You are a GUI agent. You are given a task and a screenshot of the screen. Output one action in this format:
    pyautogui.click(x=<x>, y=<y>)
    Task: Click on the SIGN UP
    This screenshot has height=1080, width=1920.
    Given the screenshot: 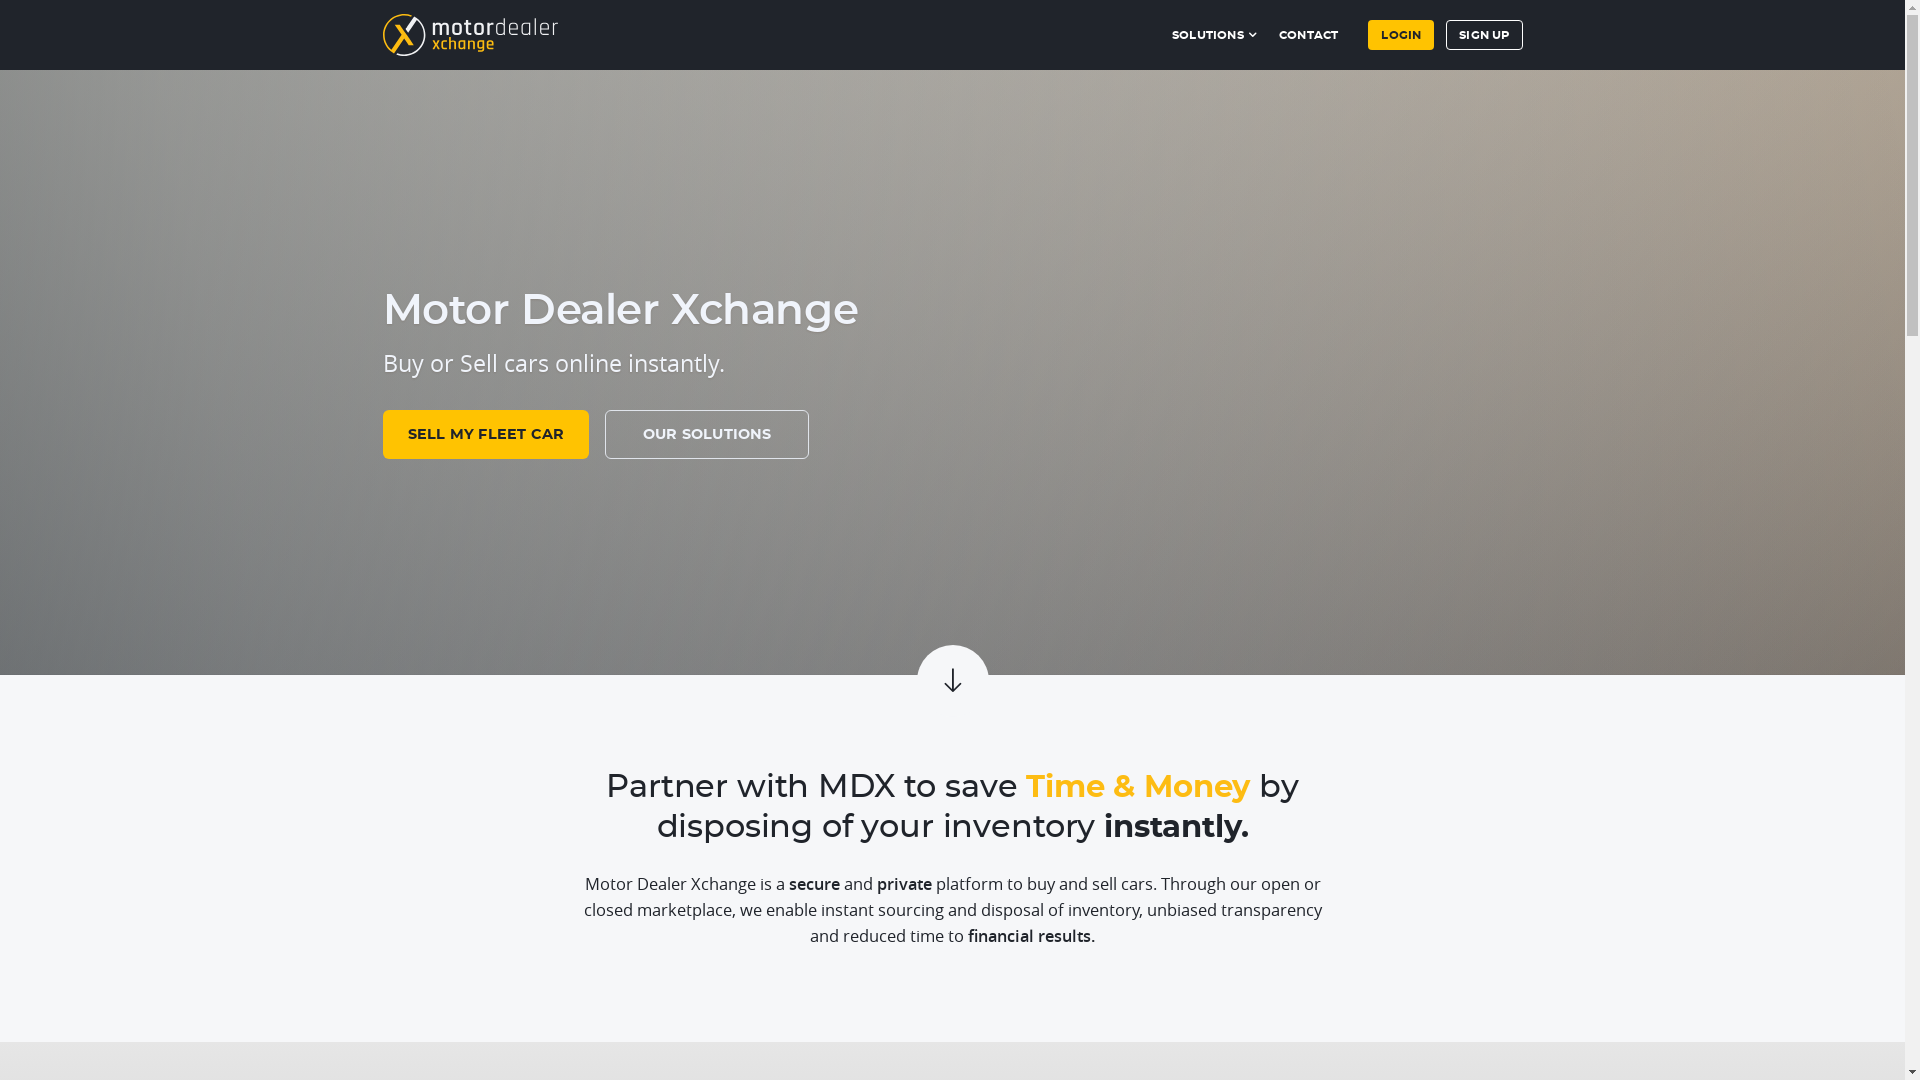 What is the action you would take?
    pyautogui.click(x=1484, y=35)
    